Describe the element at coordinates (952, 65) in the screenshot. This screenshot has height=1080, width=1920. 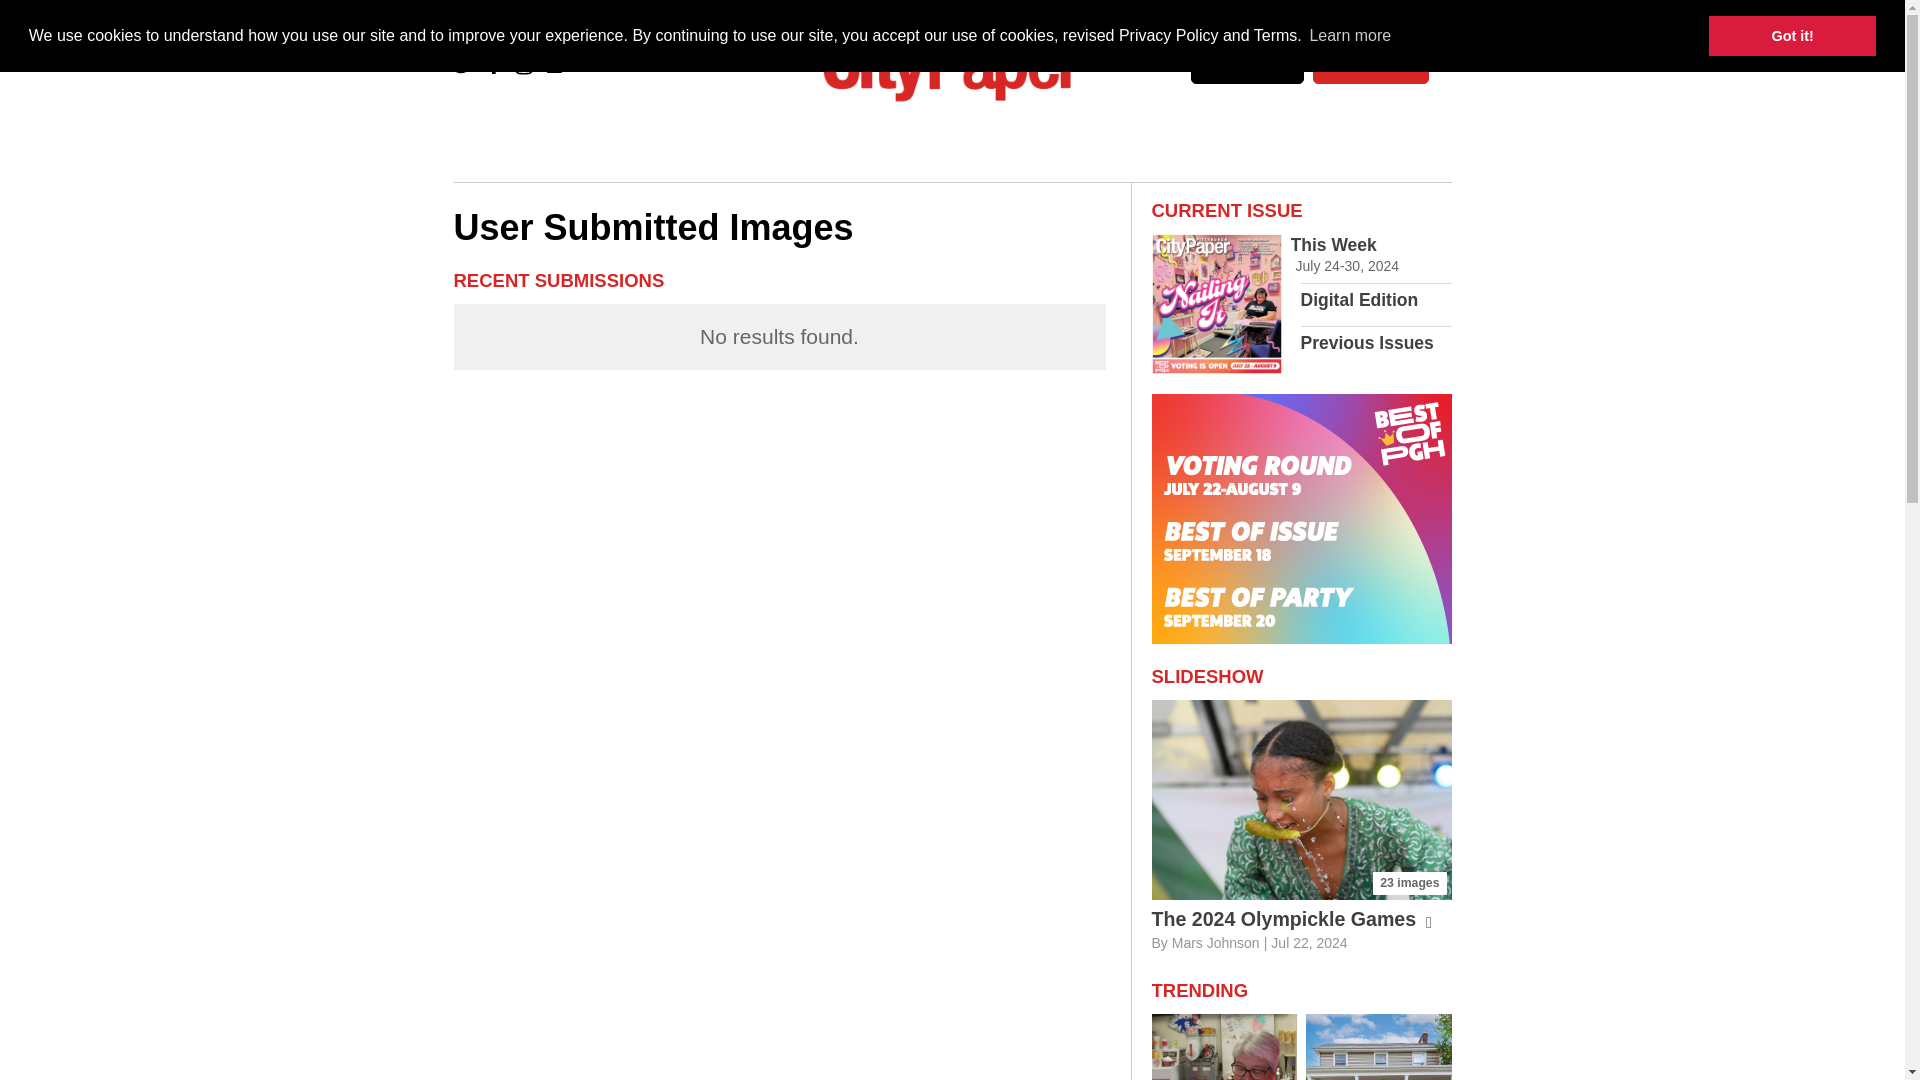
I see `Pittsburgh City Paper` at that location.